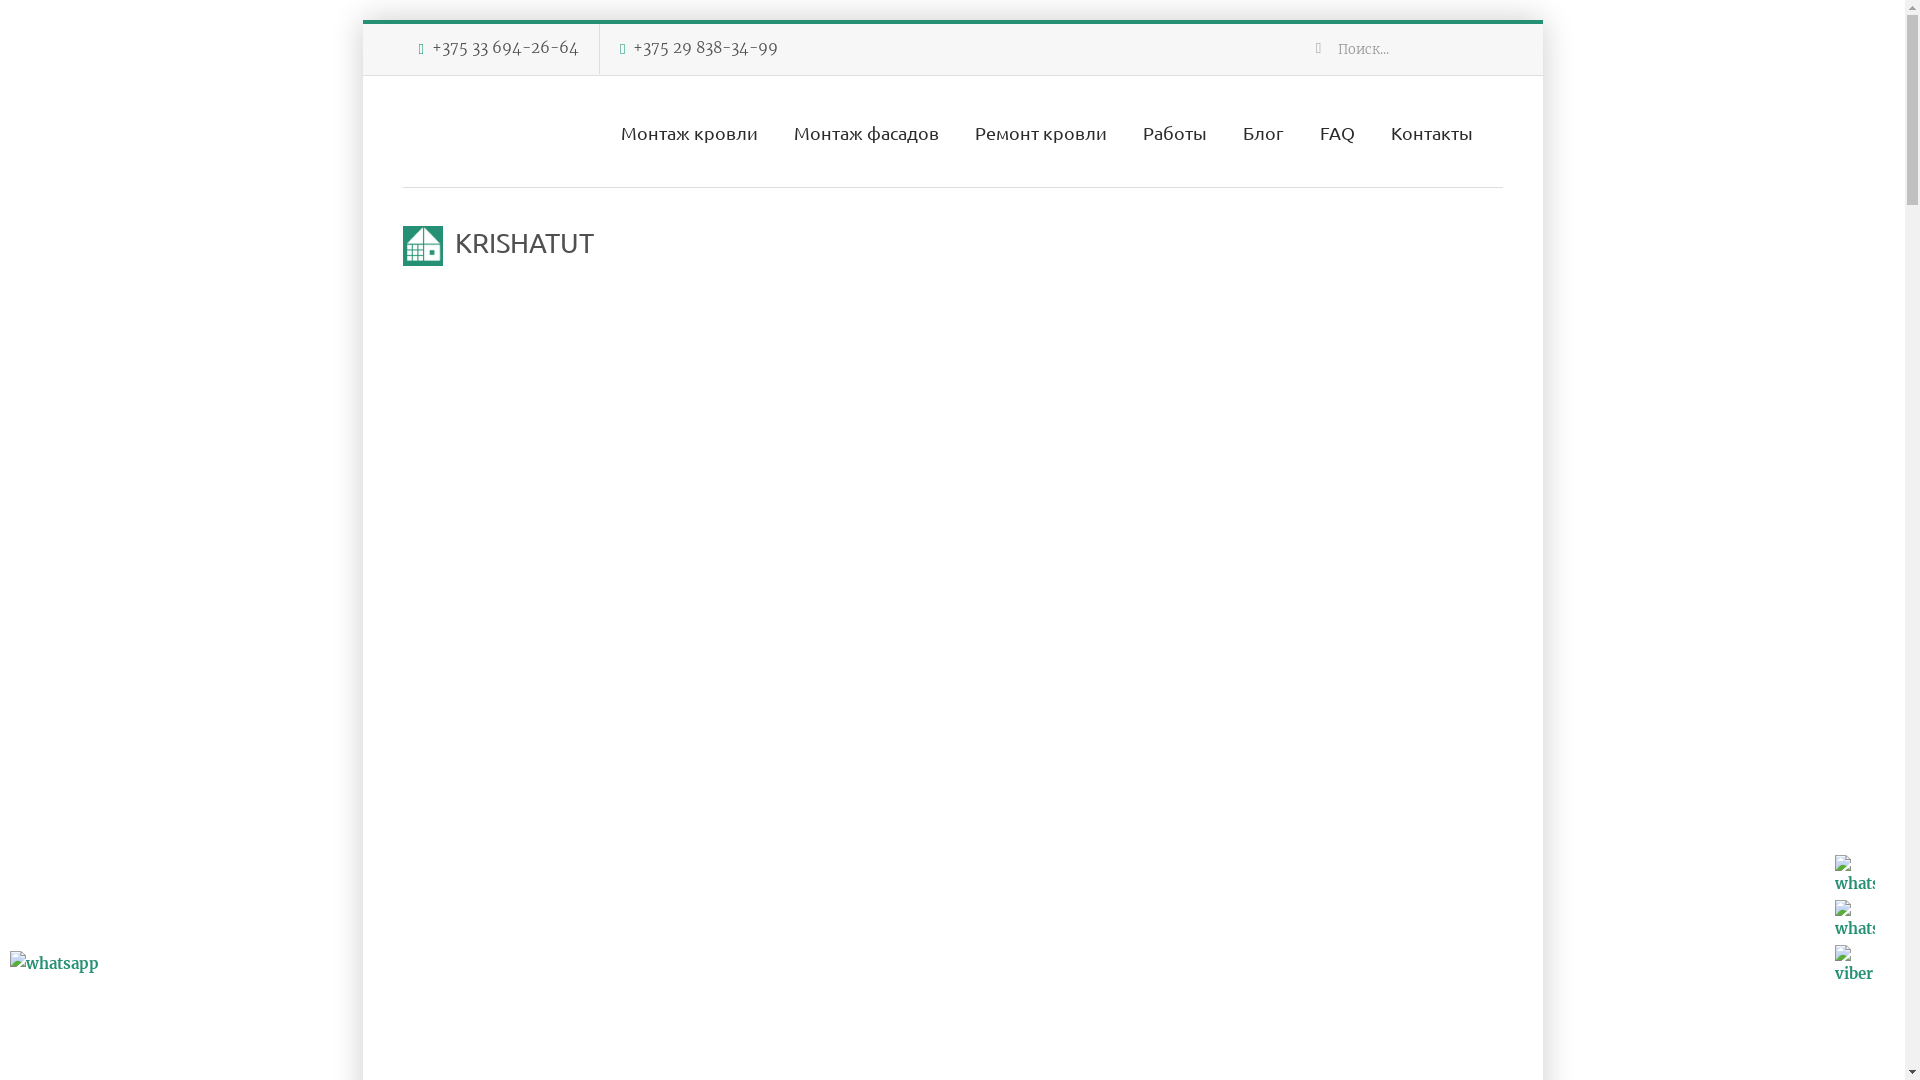  What do you see at coordinates (706, 48) in the screenshot?
I see `+375 29 838-34-99` at bounding box center [706, 48].